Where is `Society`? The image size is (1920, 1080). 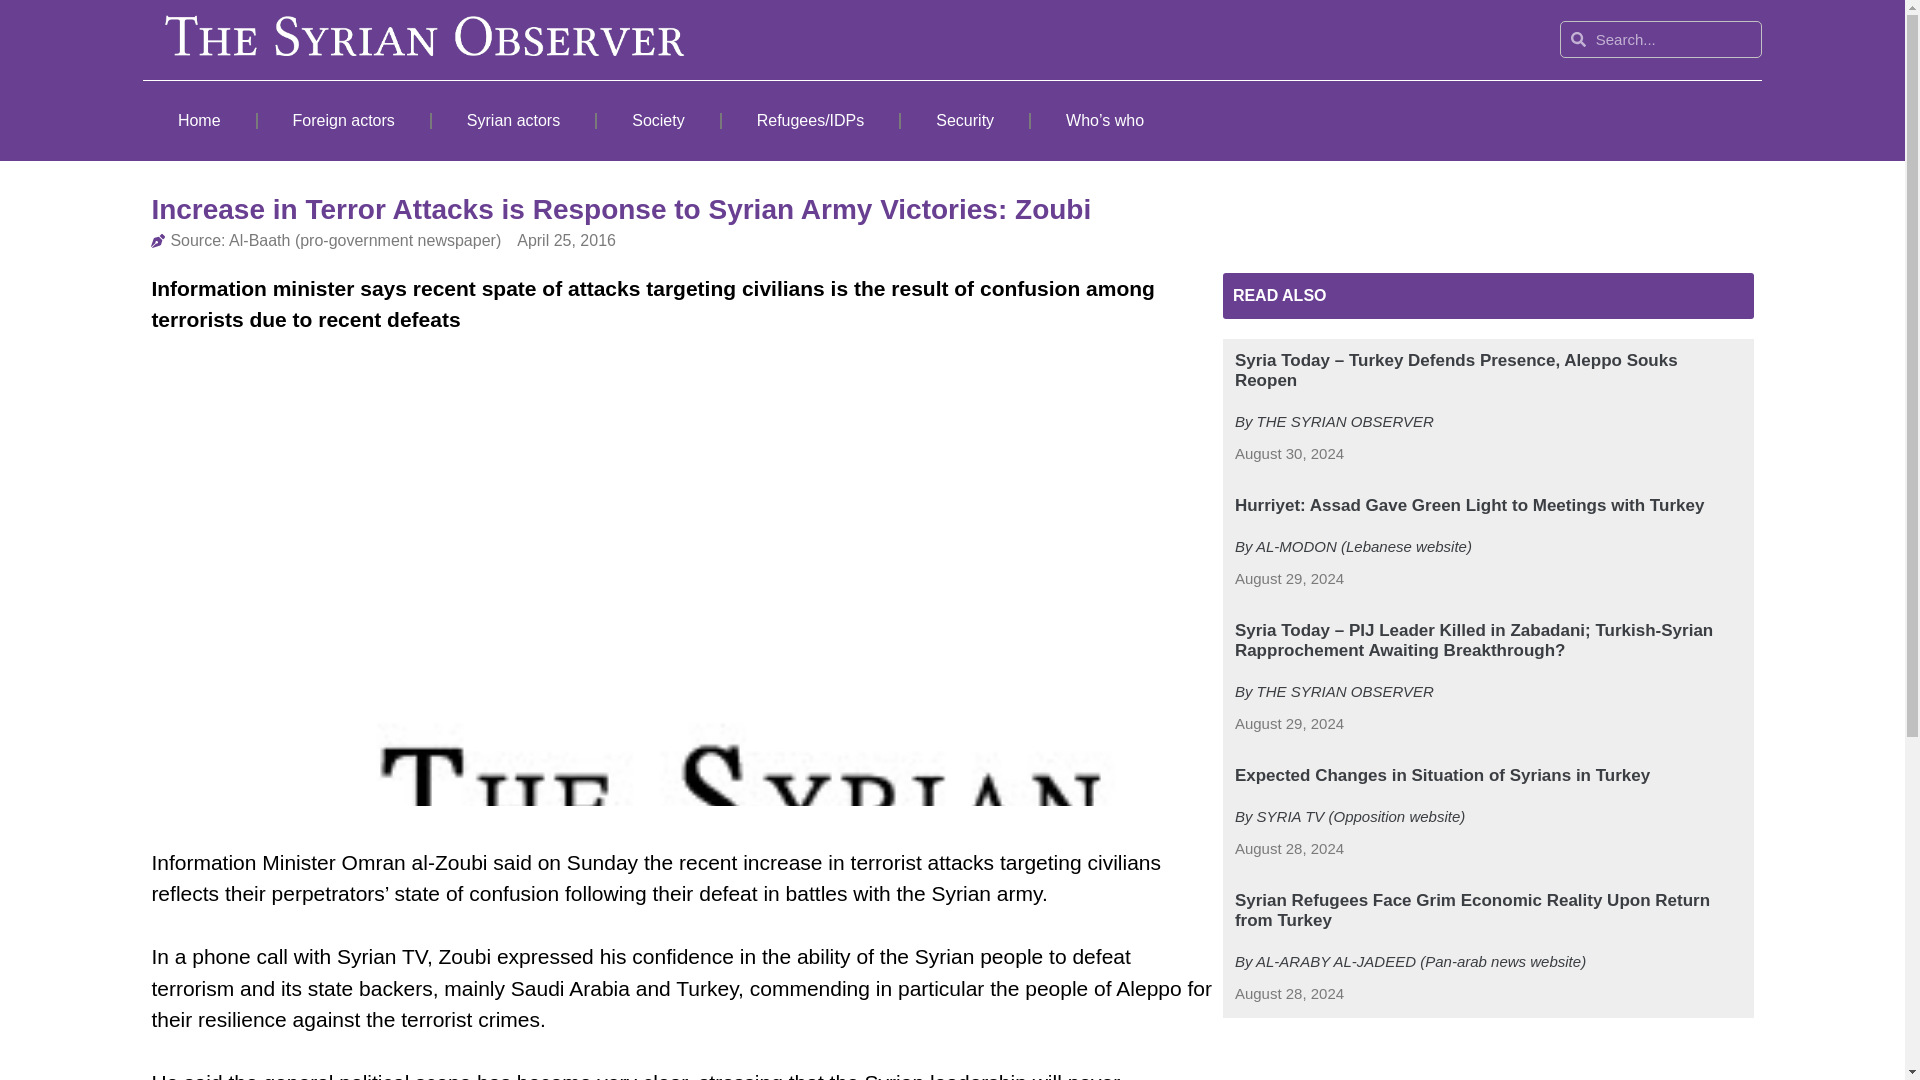
Society is located at coordinates (658, 120).